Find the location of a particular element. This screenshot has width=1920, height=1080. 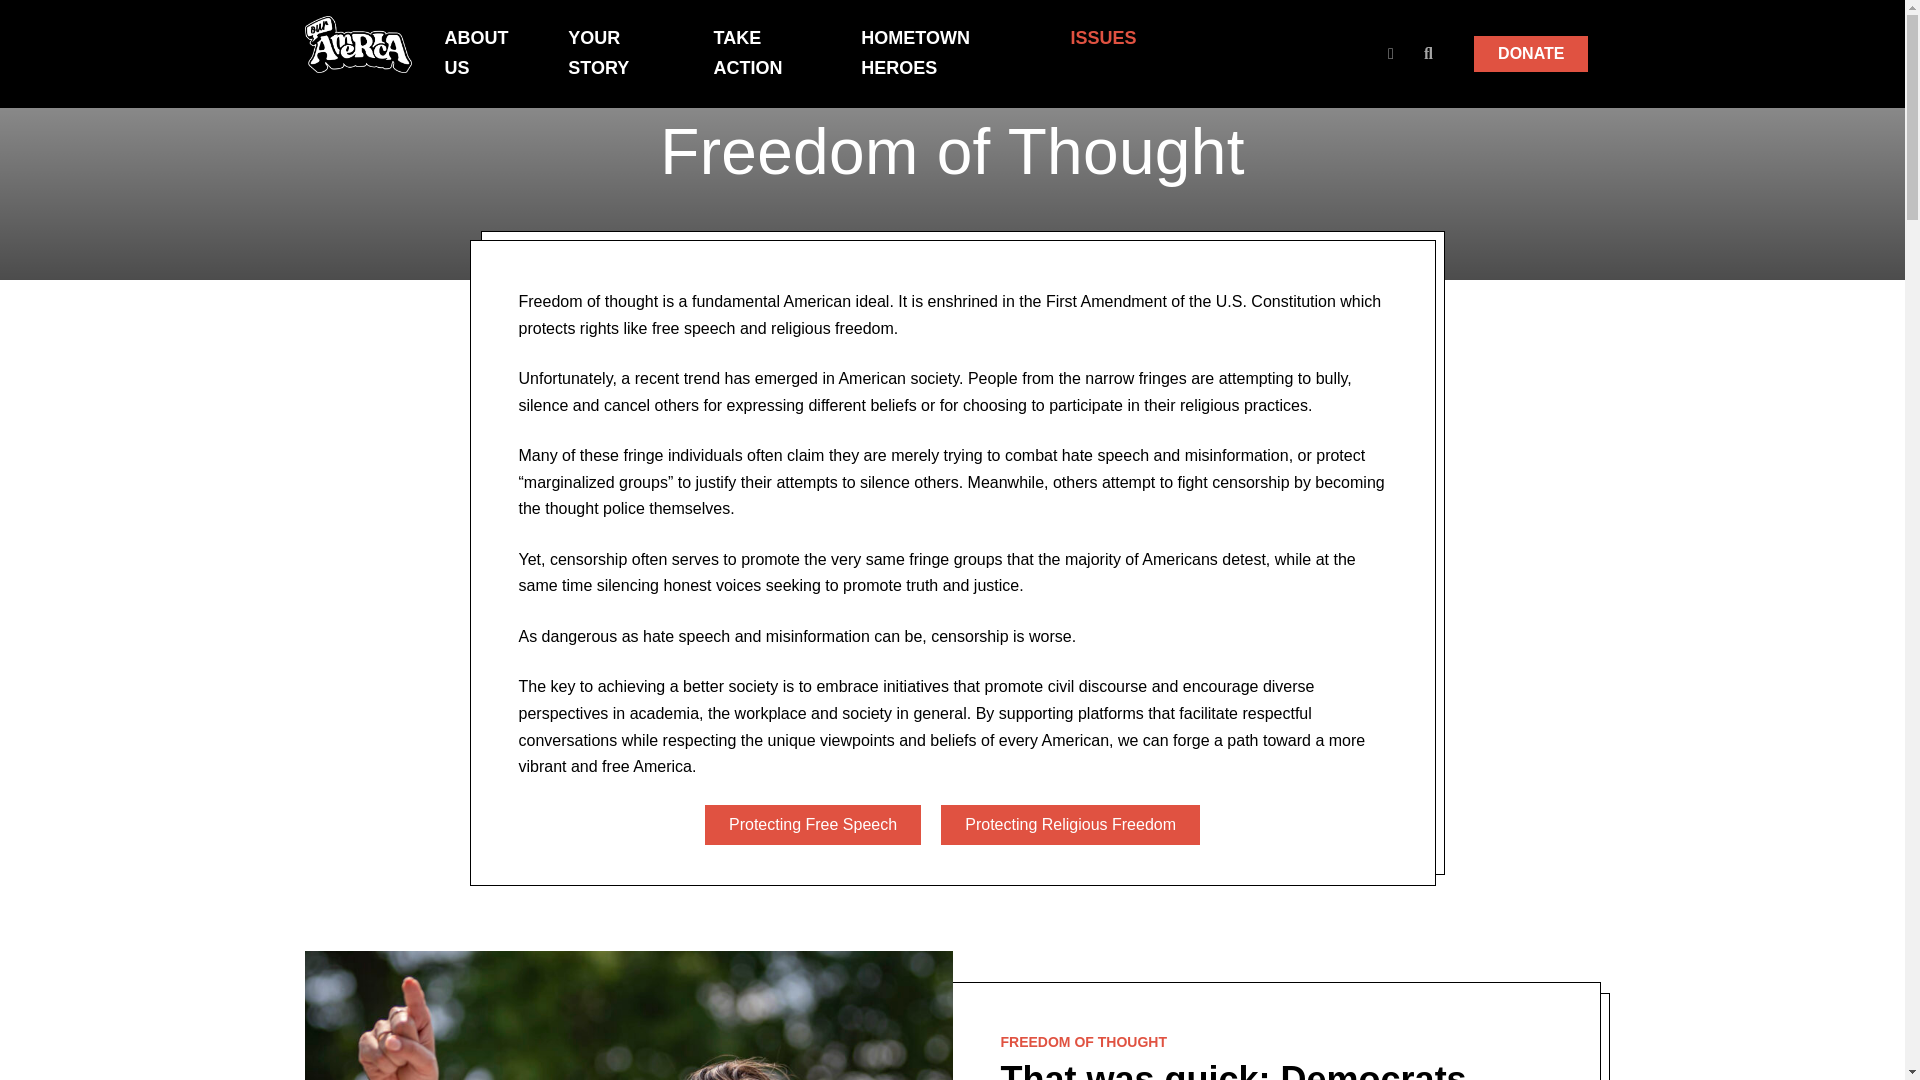

YOUR STORY is located at coordinates (620, 54).